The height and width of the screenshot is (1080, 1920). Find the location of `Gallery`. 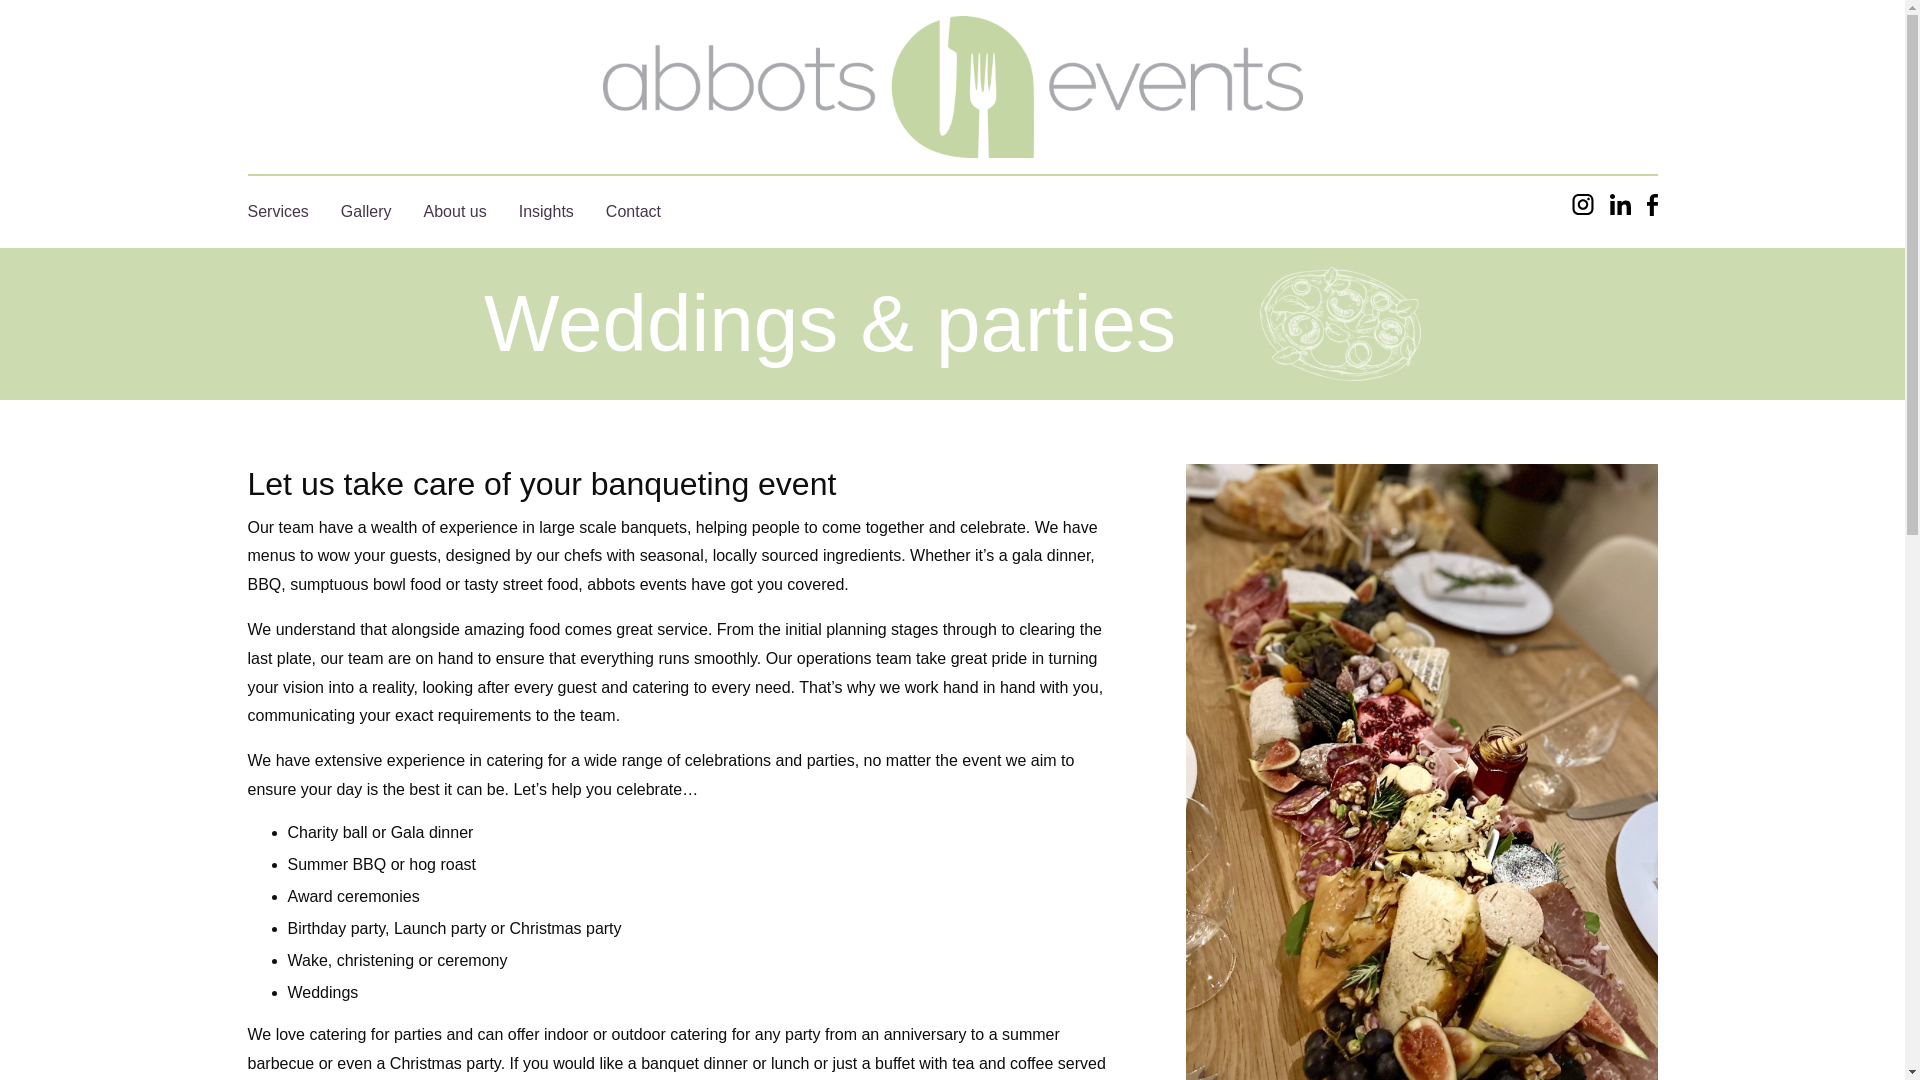

Gallery is located at coordinates (366, 212).